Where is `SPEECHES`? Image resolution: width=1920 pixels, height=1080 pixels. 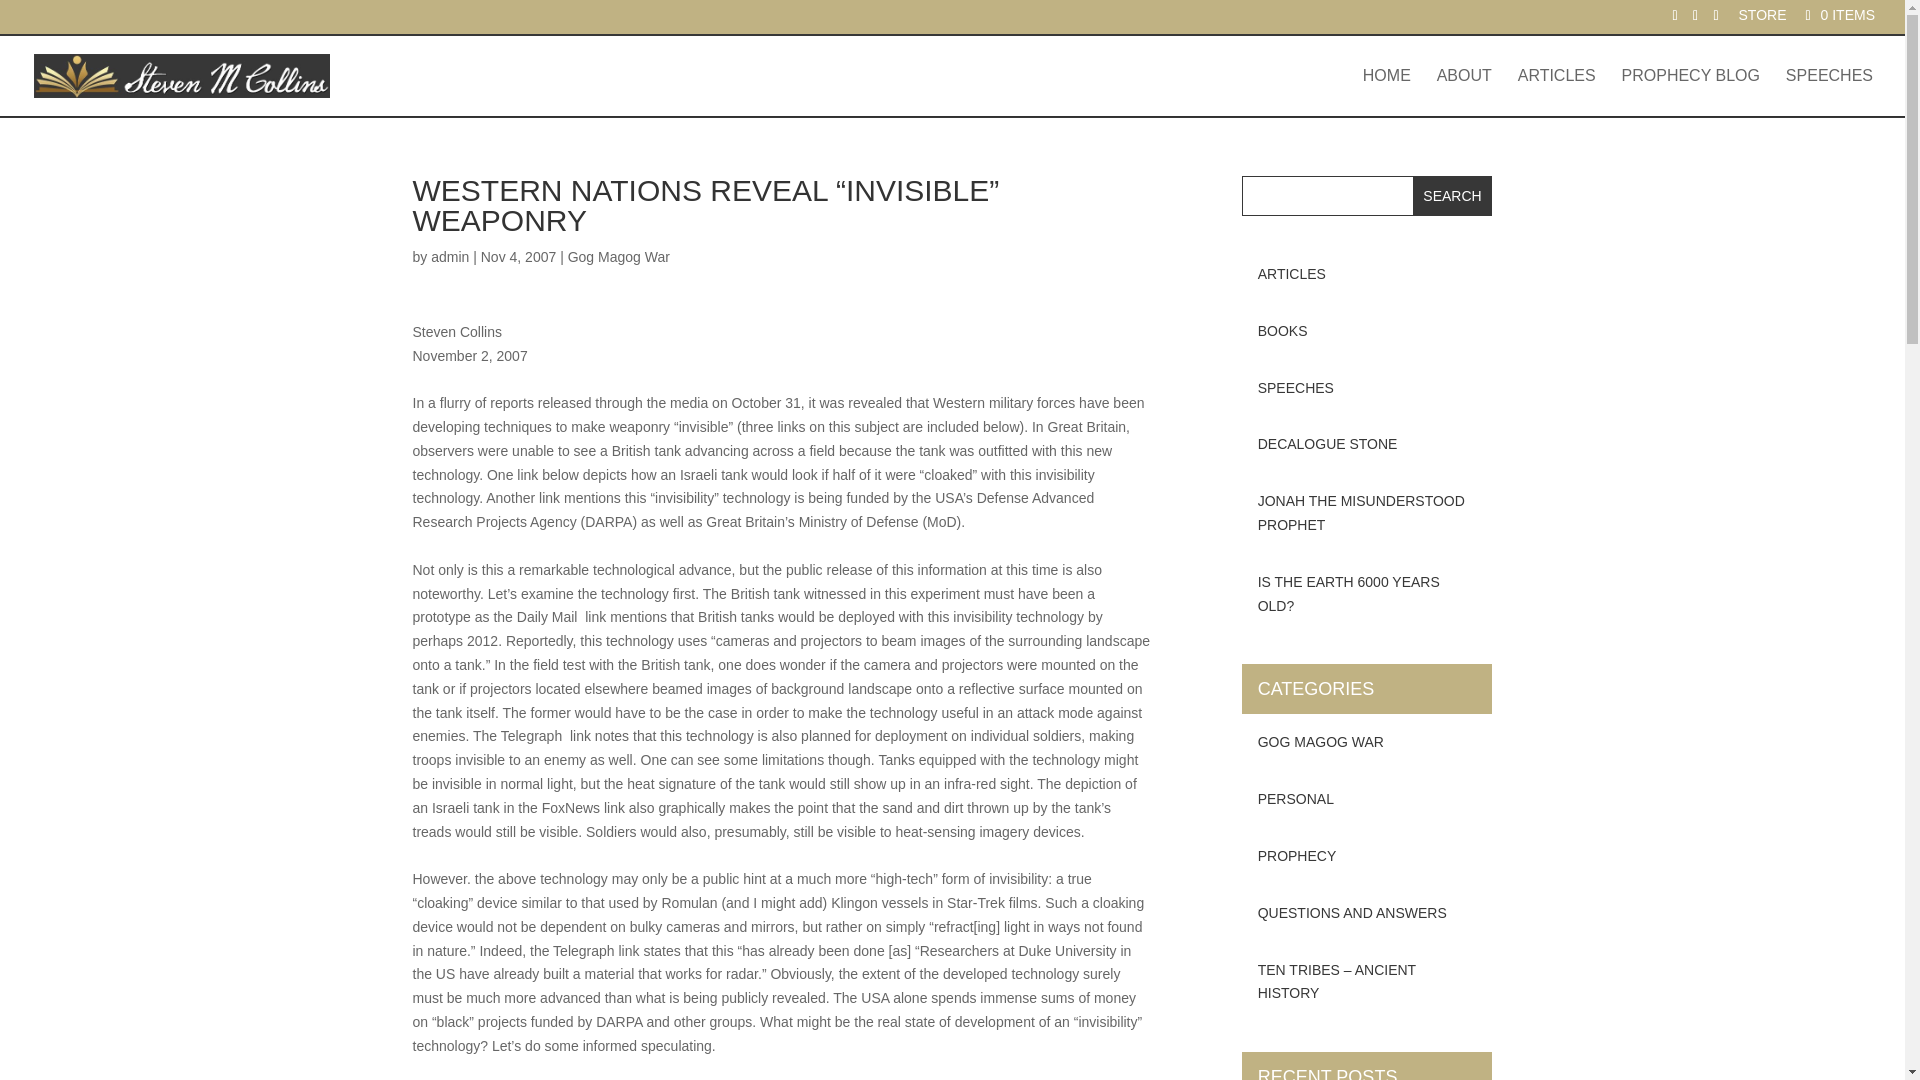
SPEECHES is located at coordinates (1368, 388).